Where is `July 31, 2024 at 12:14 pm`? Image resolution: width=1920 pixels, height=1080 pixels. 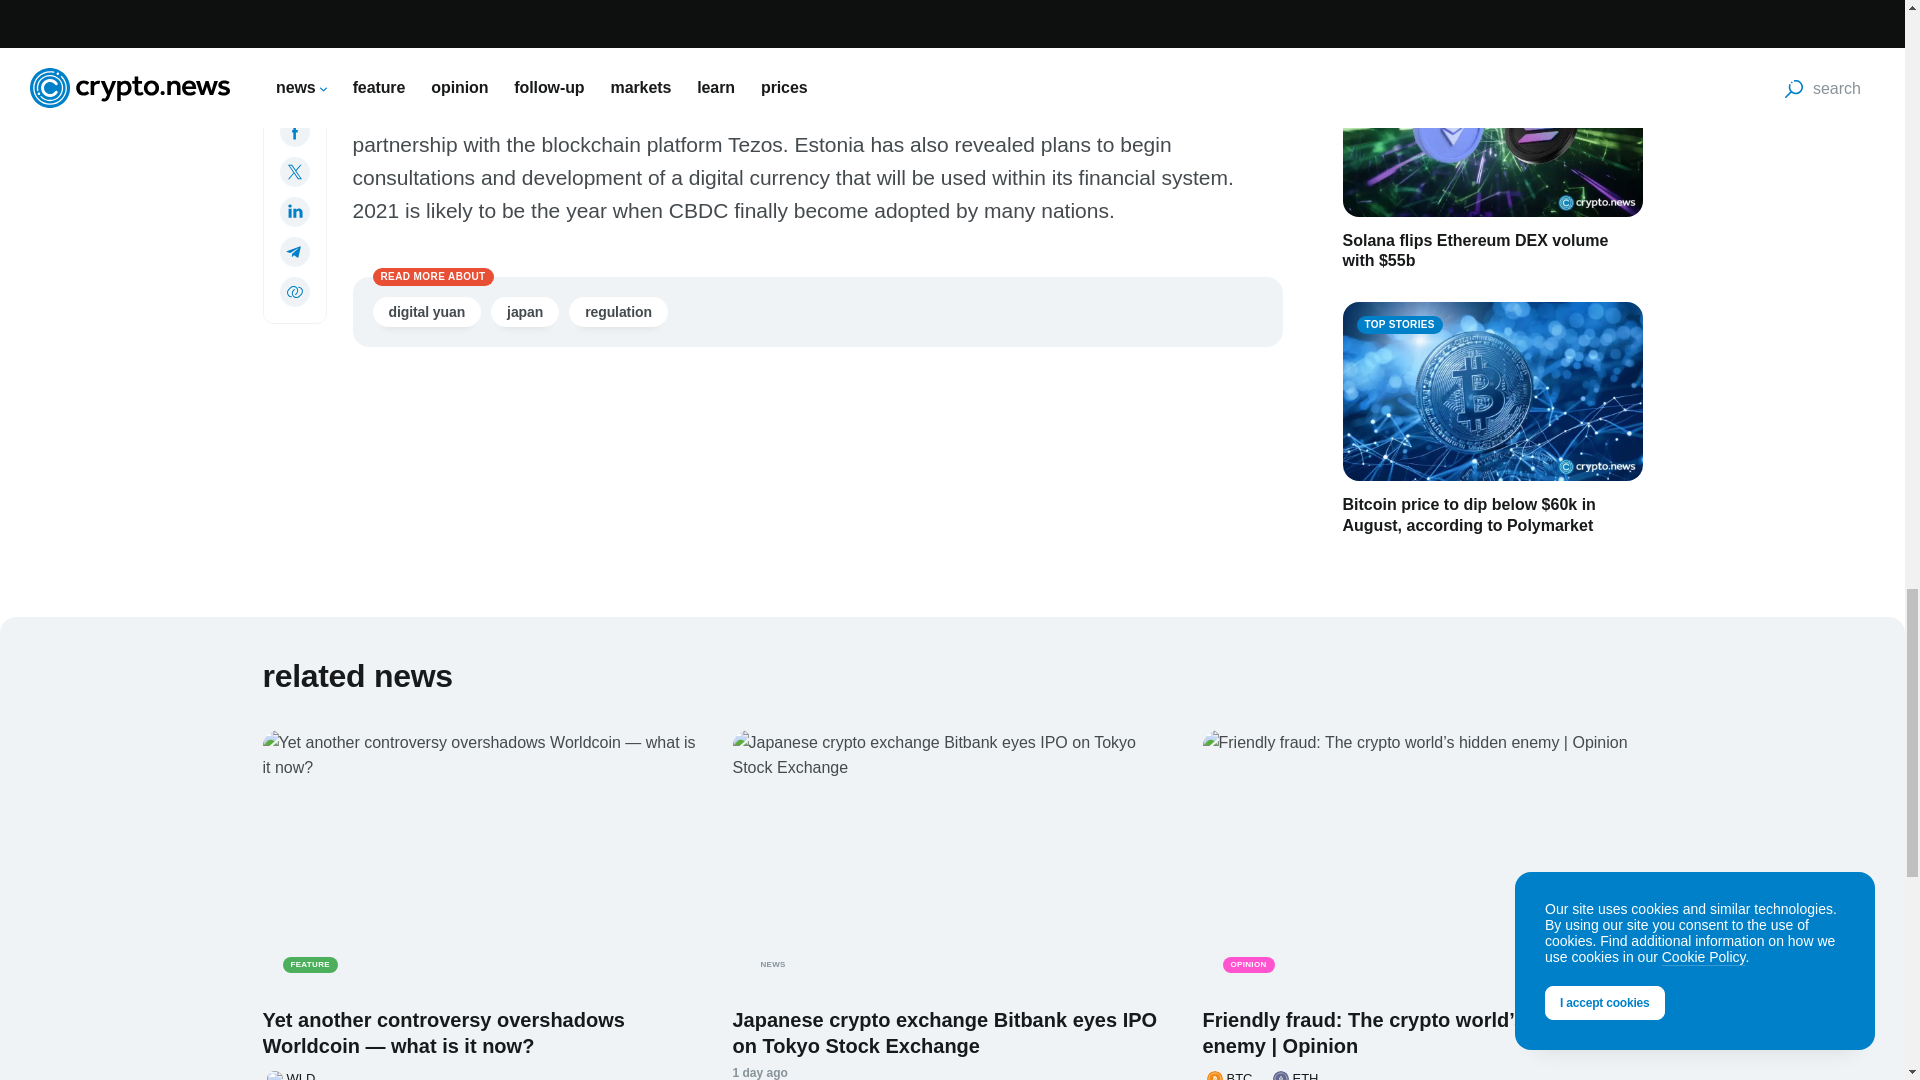
July 31, 2024 at 12:14 pm is located at coordinates (759, 1072).